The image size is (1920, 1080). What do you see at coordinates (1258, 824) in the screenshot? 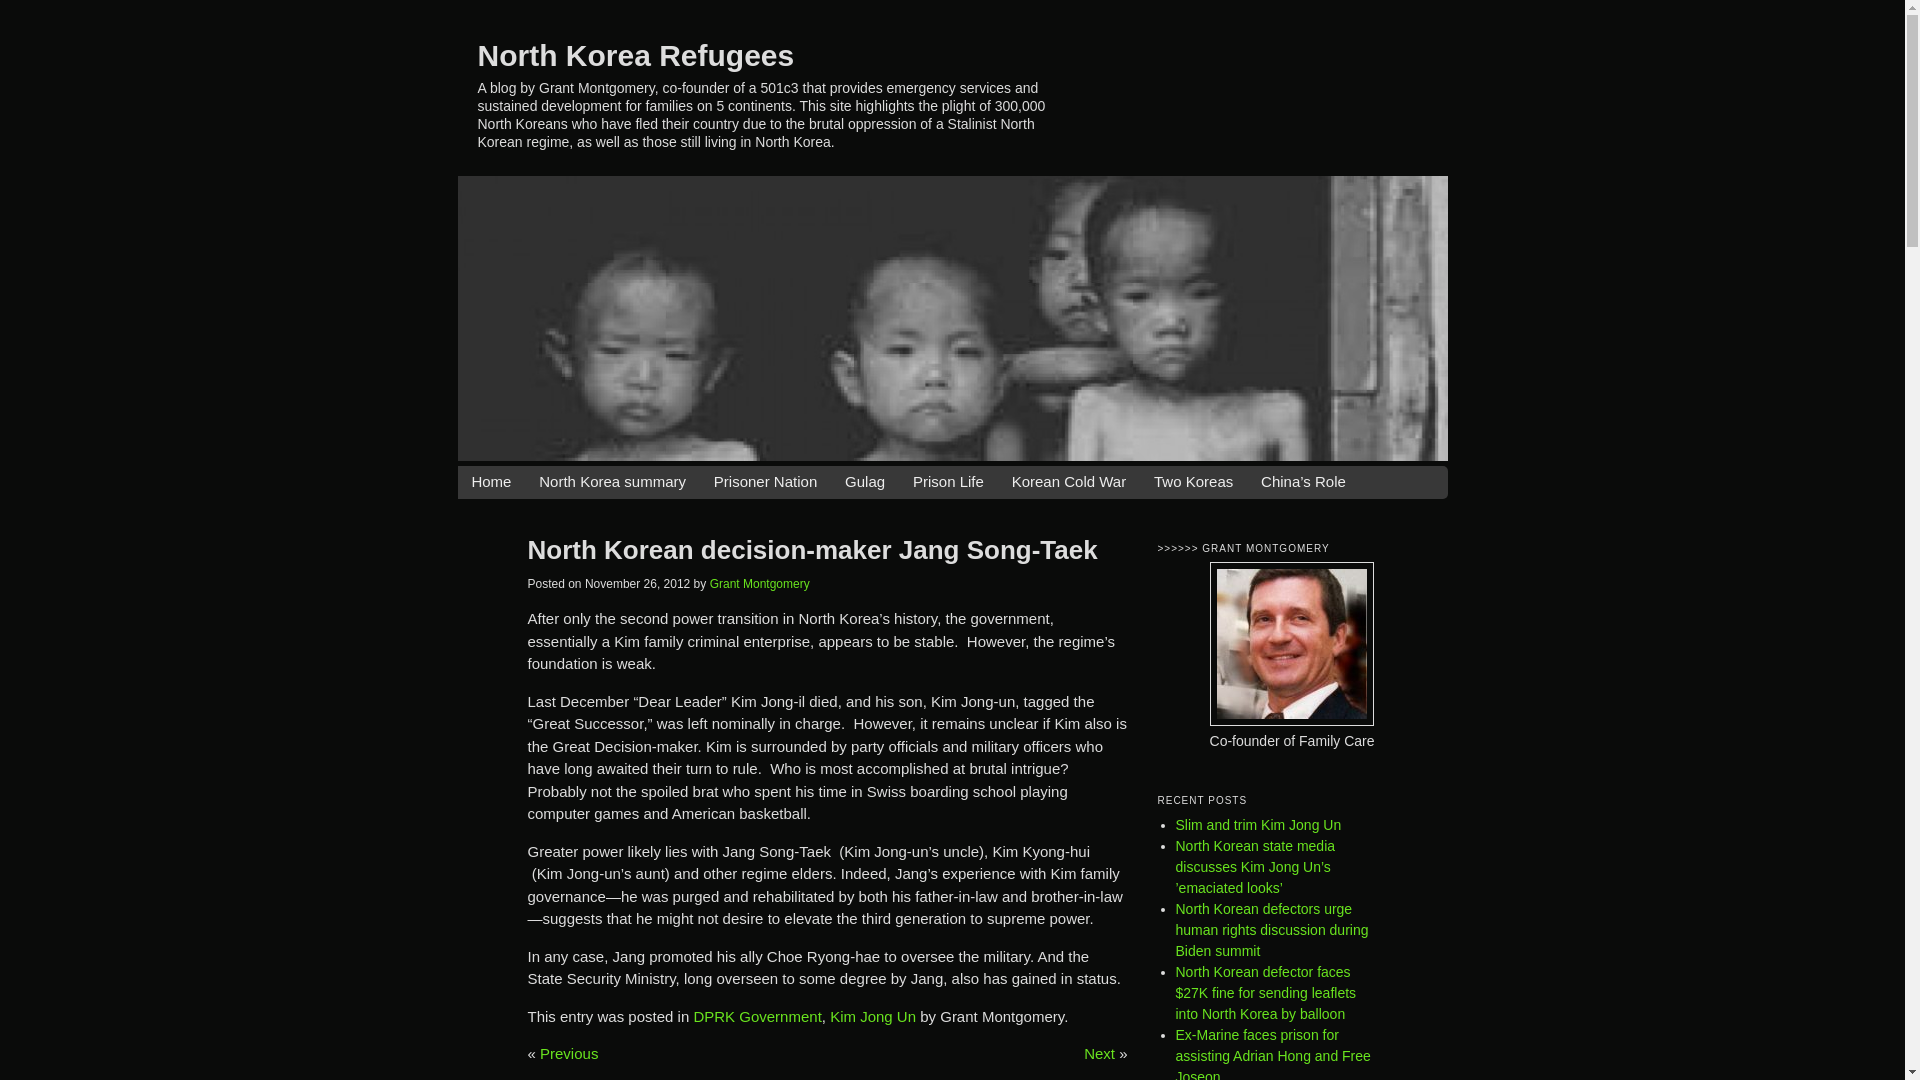
I see `Slim and trim Kim Jong Un` at bounding box center [1258, 824].